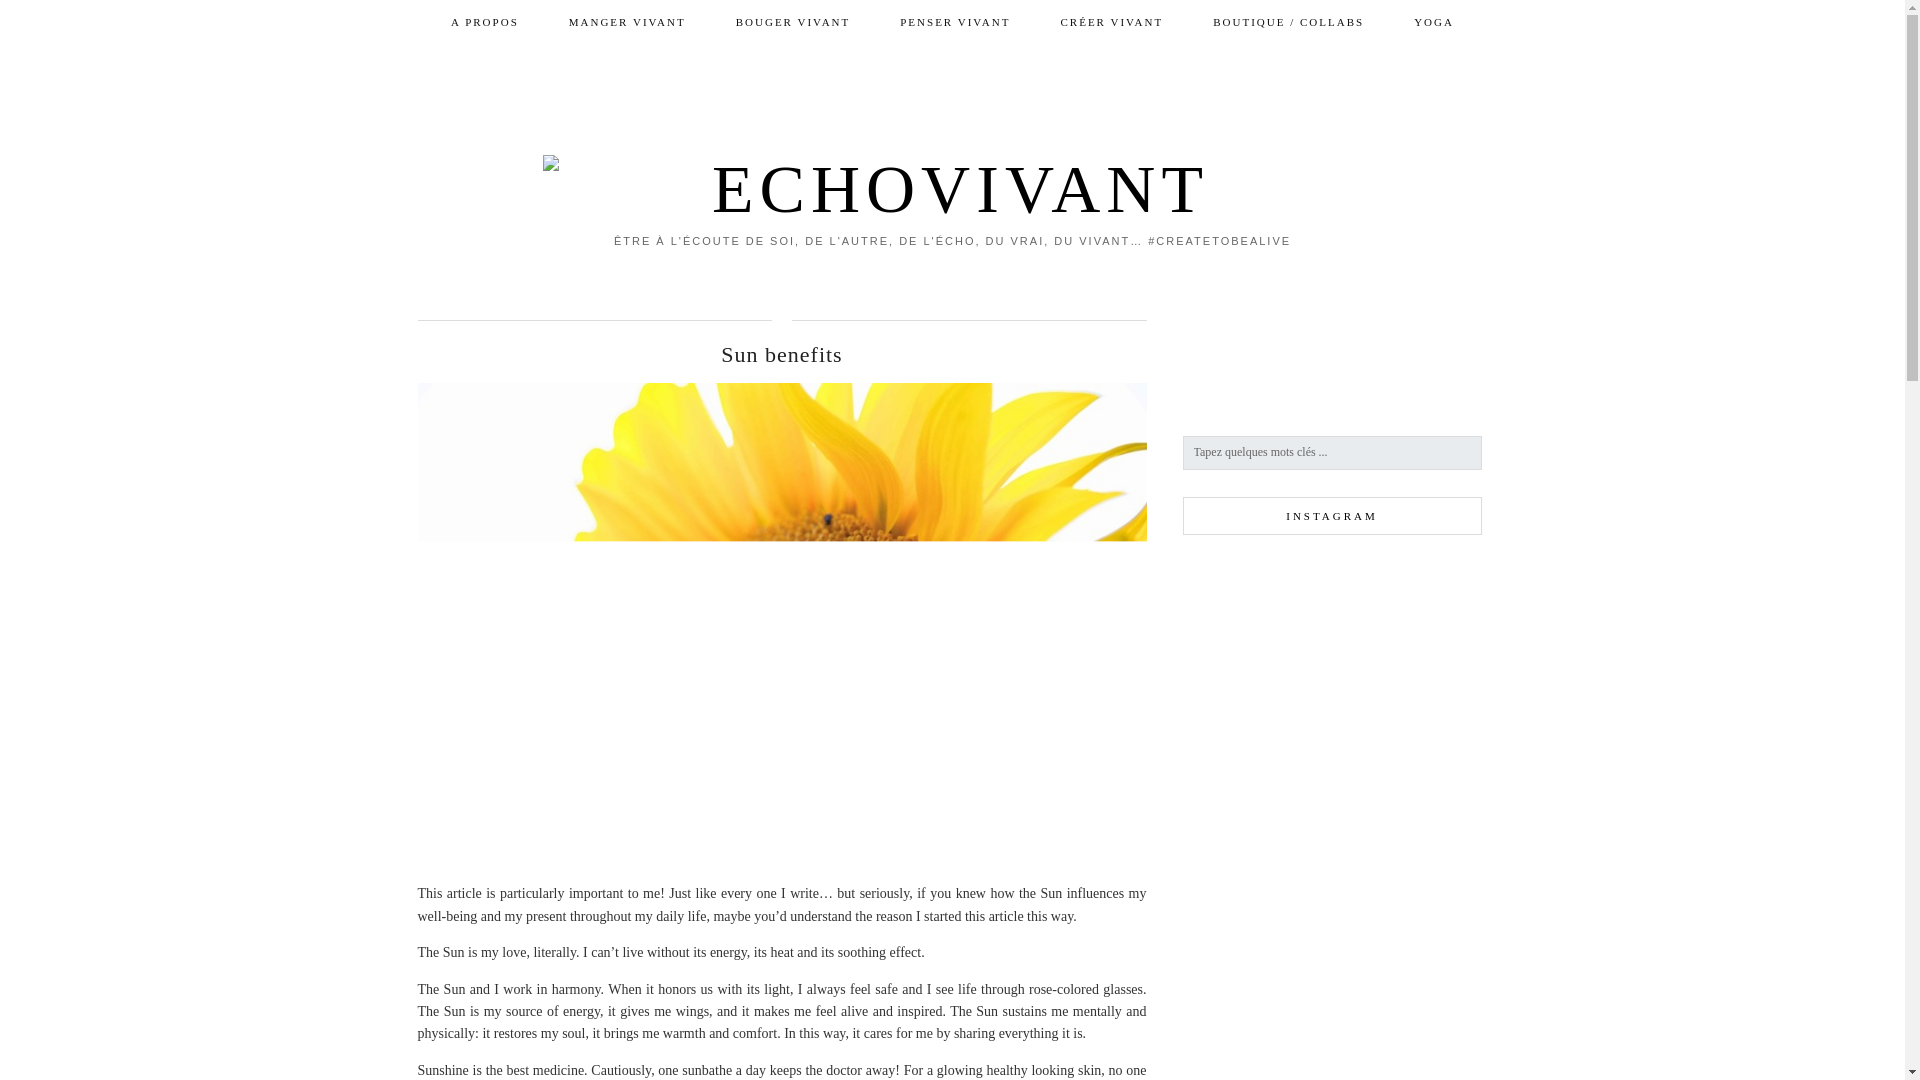 The image size is (1920, 1080). I want to click on Echovivant, so click(953, 156).